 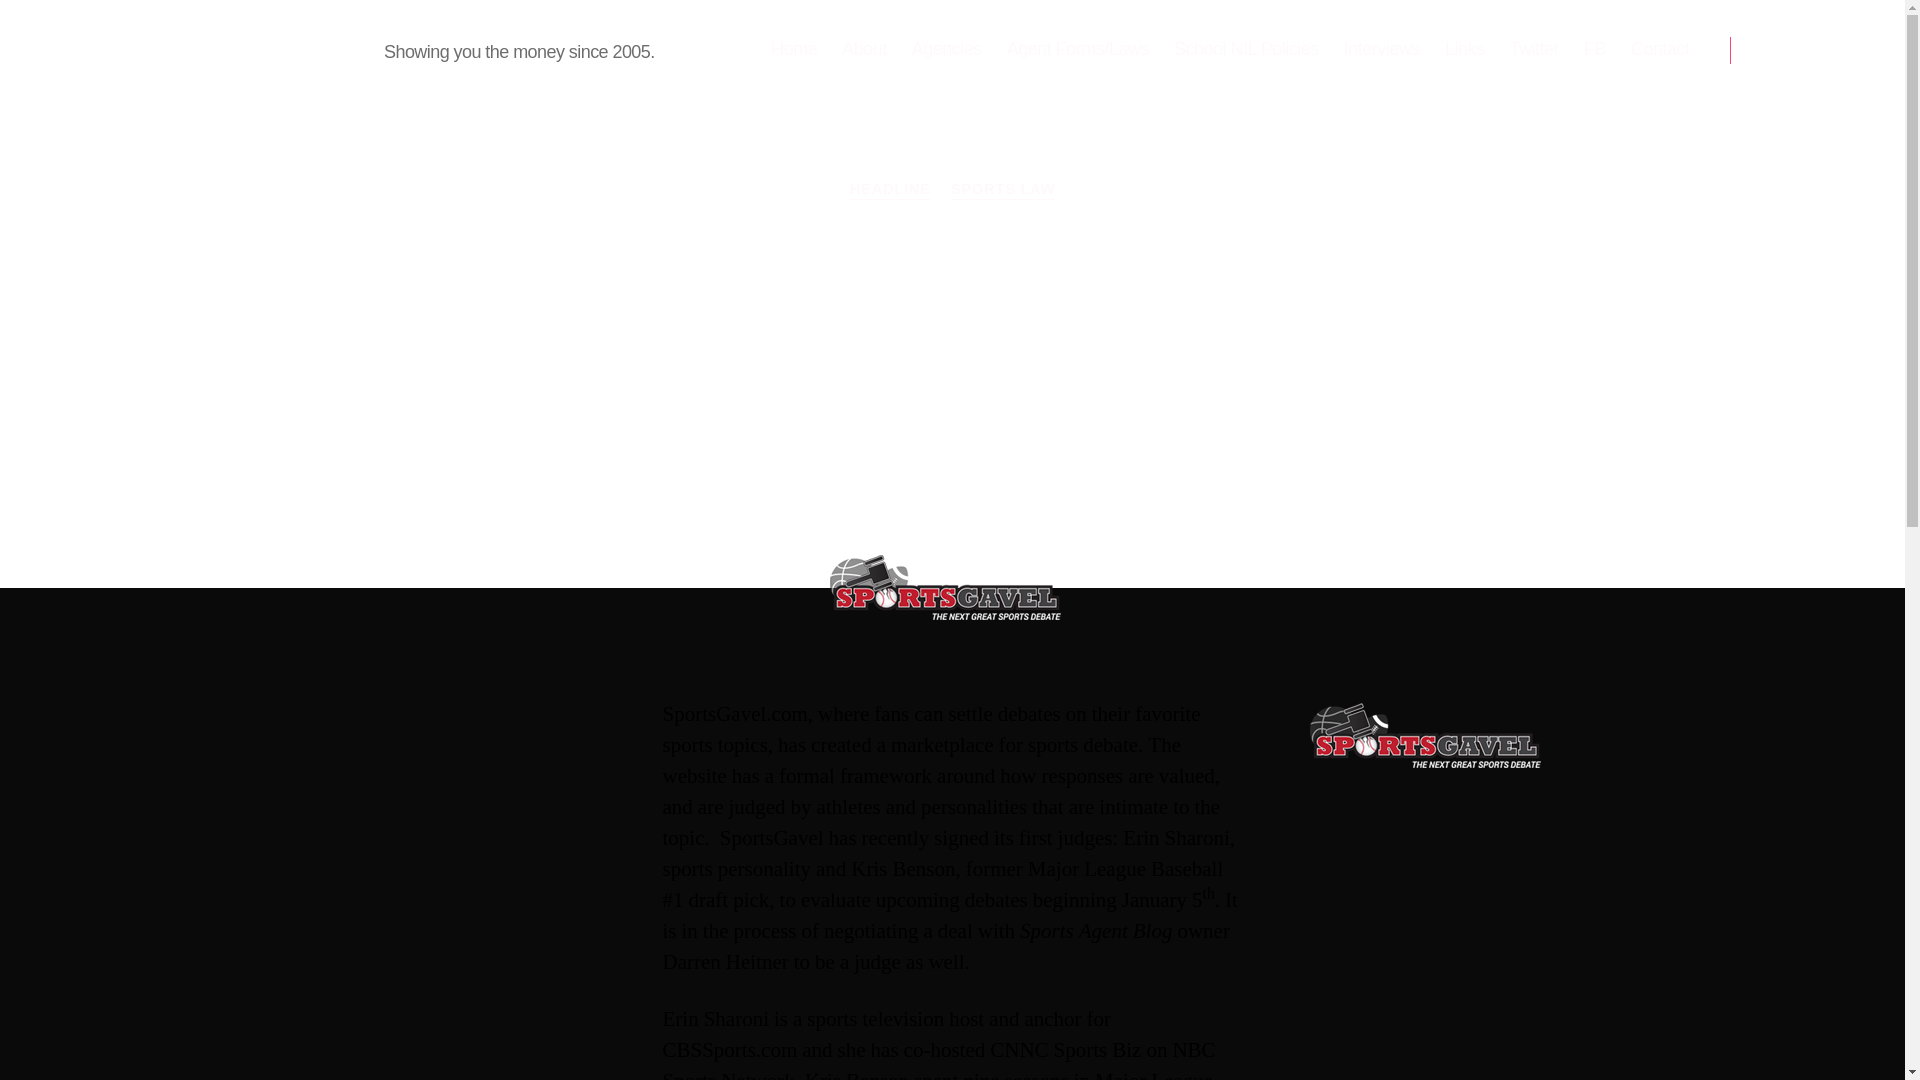 I want to click on About, so click(x=864, y=49).